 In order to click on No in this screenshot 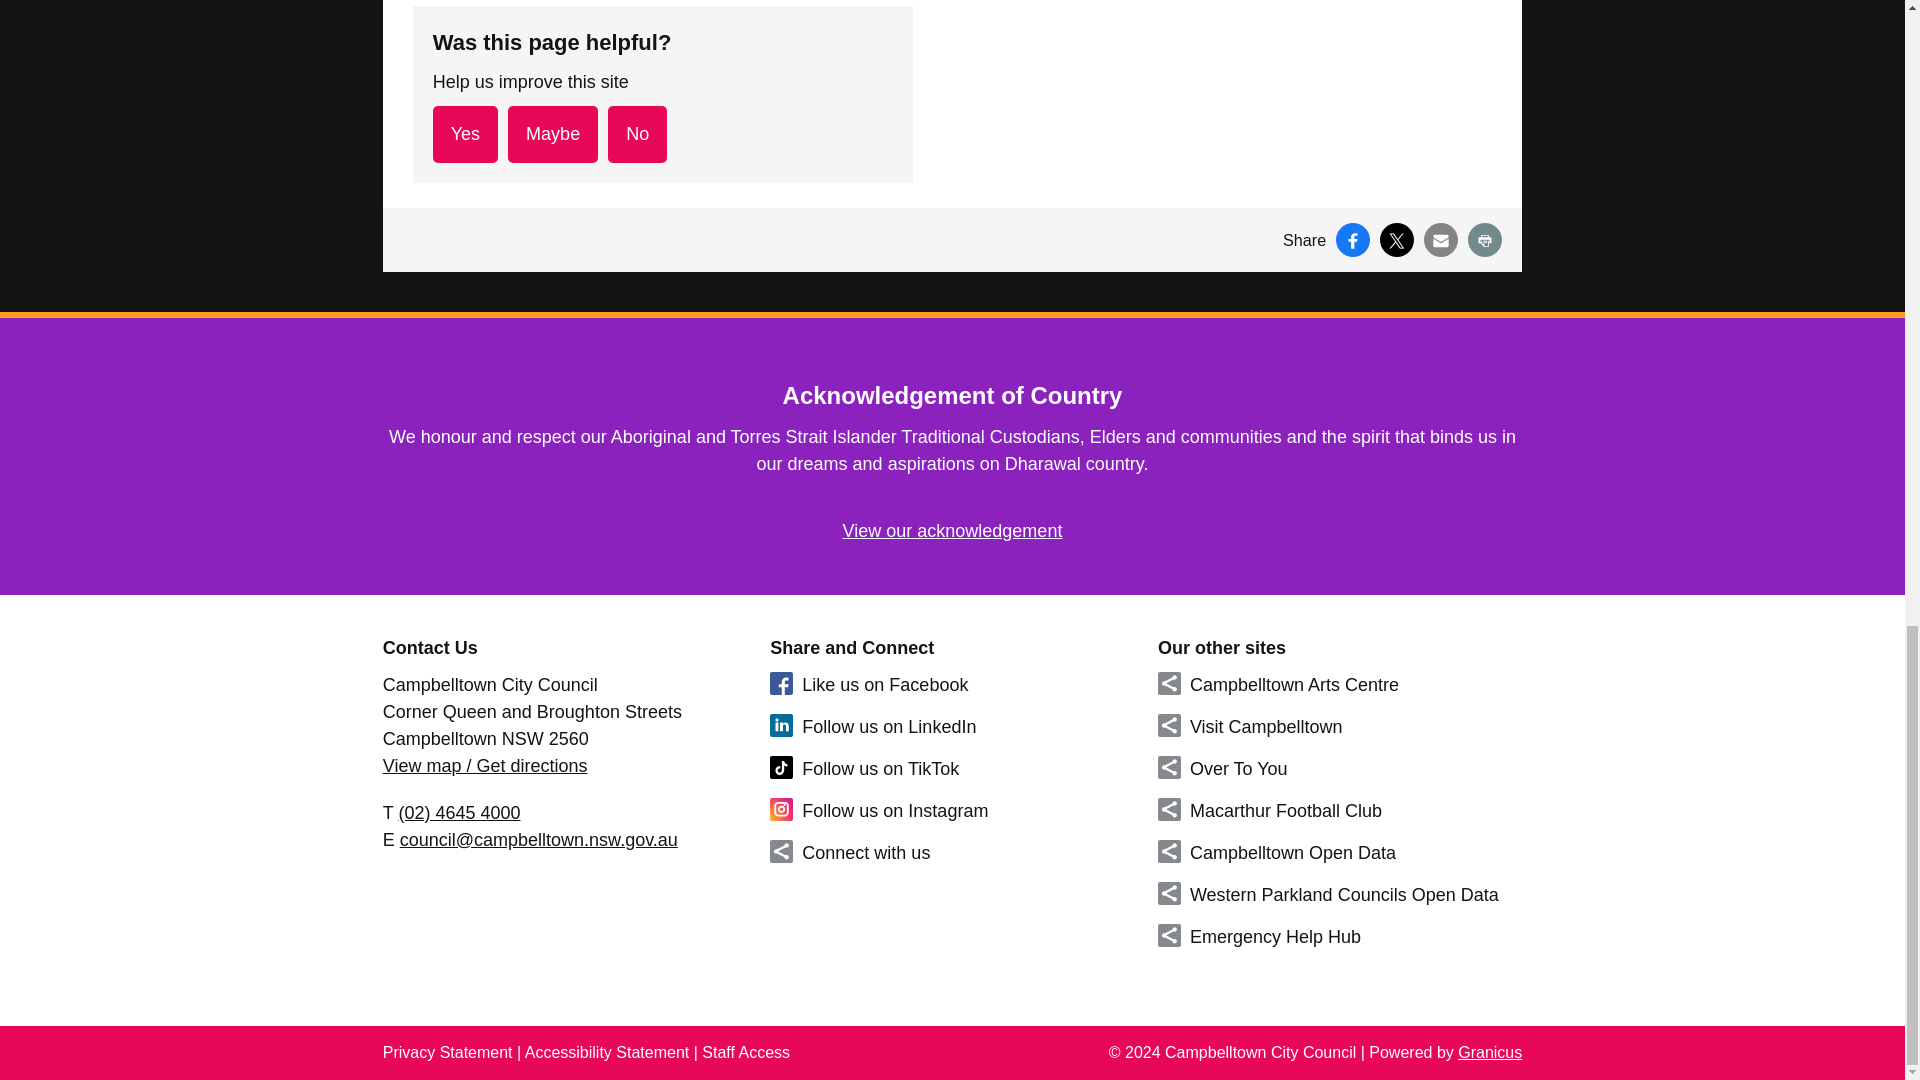, I will do `click(637, 134)`.